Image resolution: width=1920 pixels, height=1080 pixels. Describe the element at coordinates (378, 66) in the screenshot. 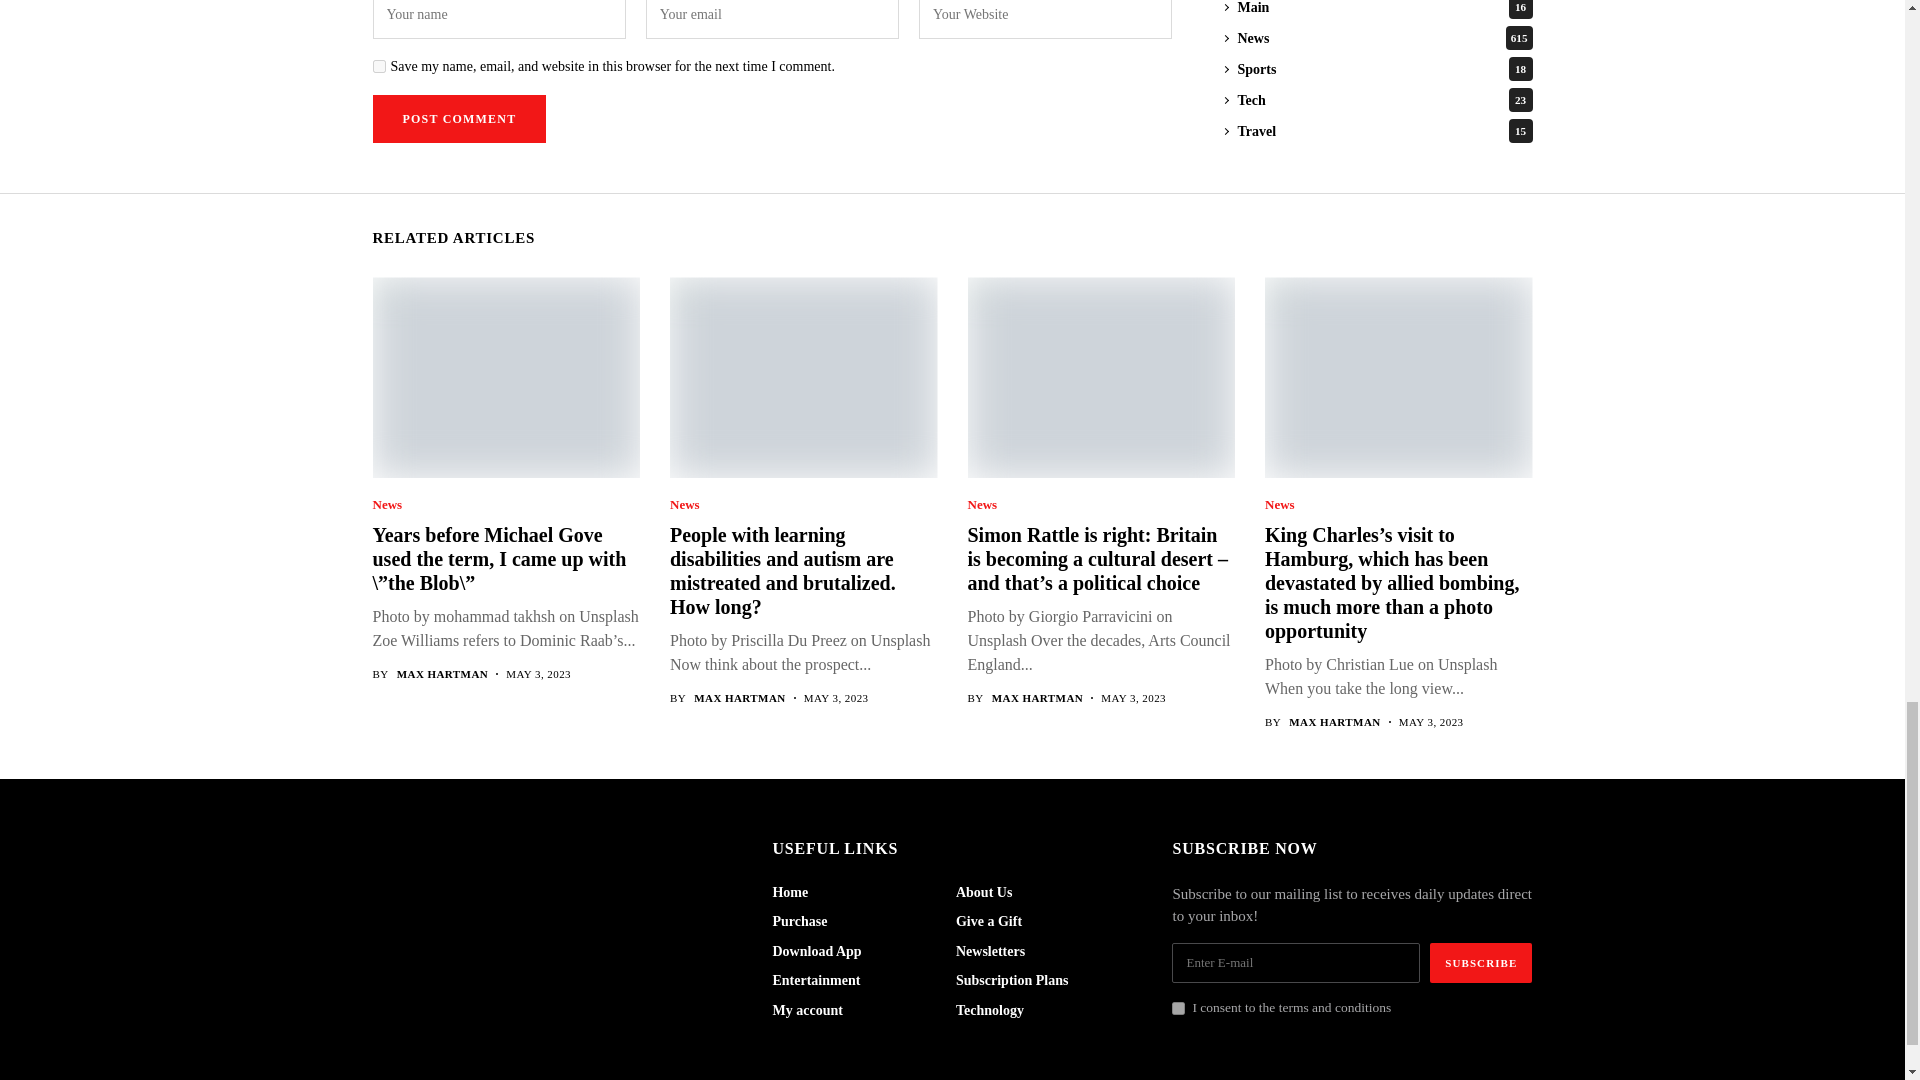

I see `yes` at that location.